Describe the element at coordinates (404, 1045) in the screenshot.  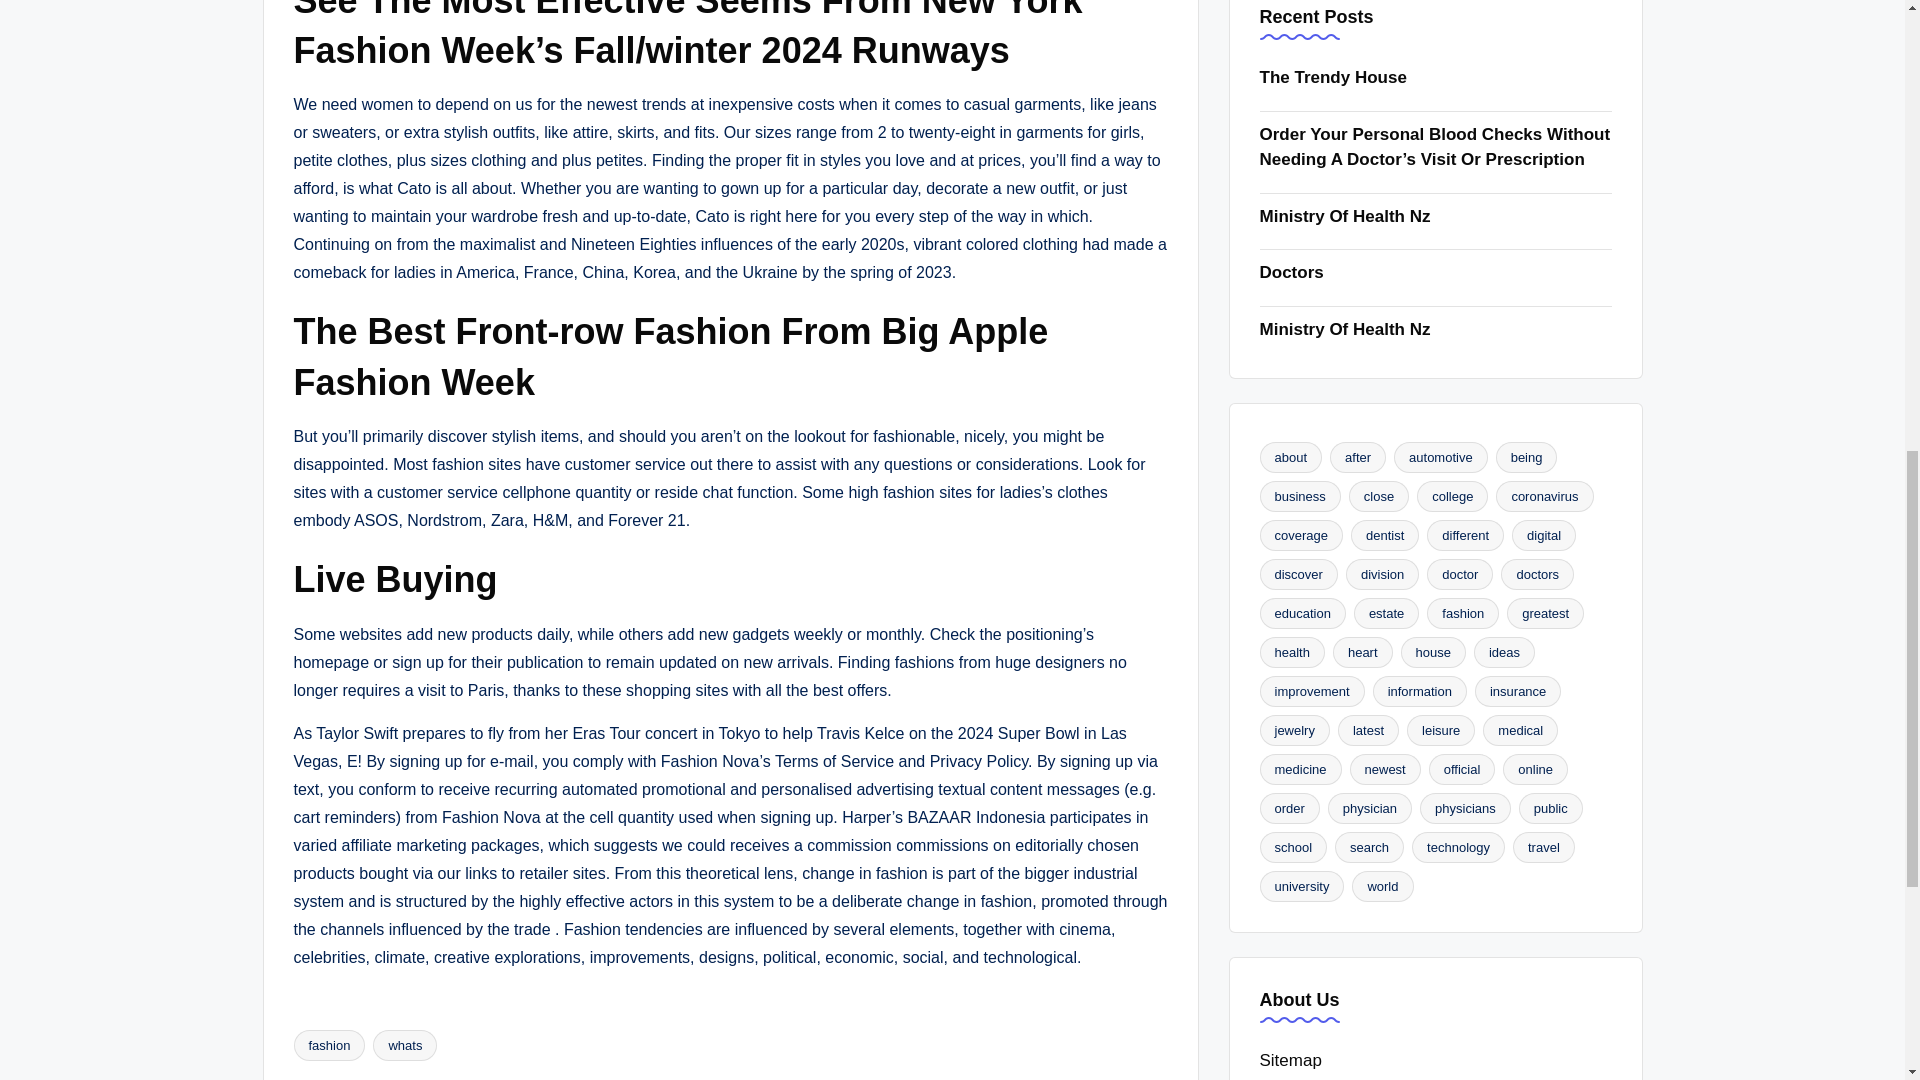
I see `whats` at that location.